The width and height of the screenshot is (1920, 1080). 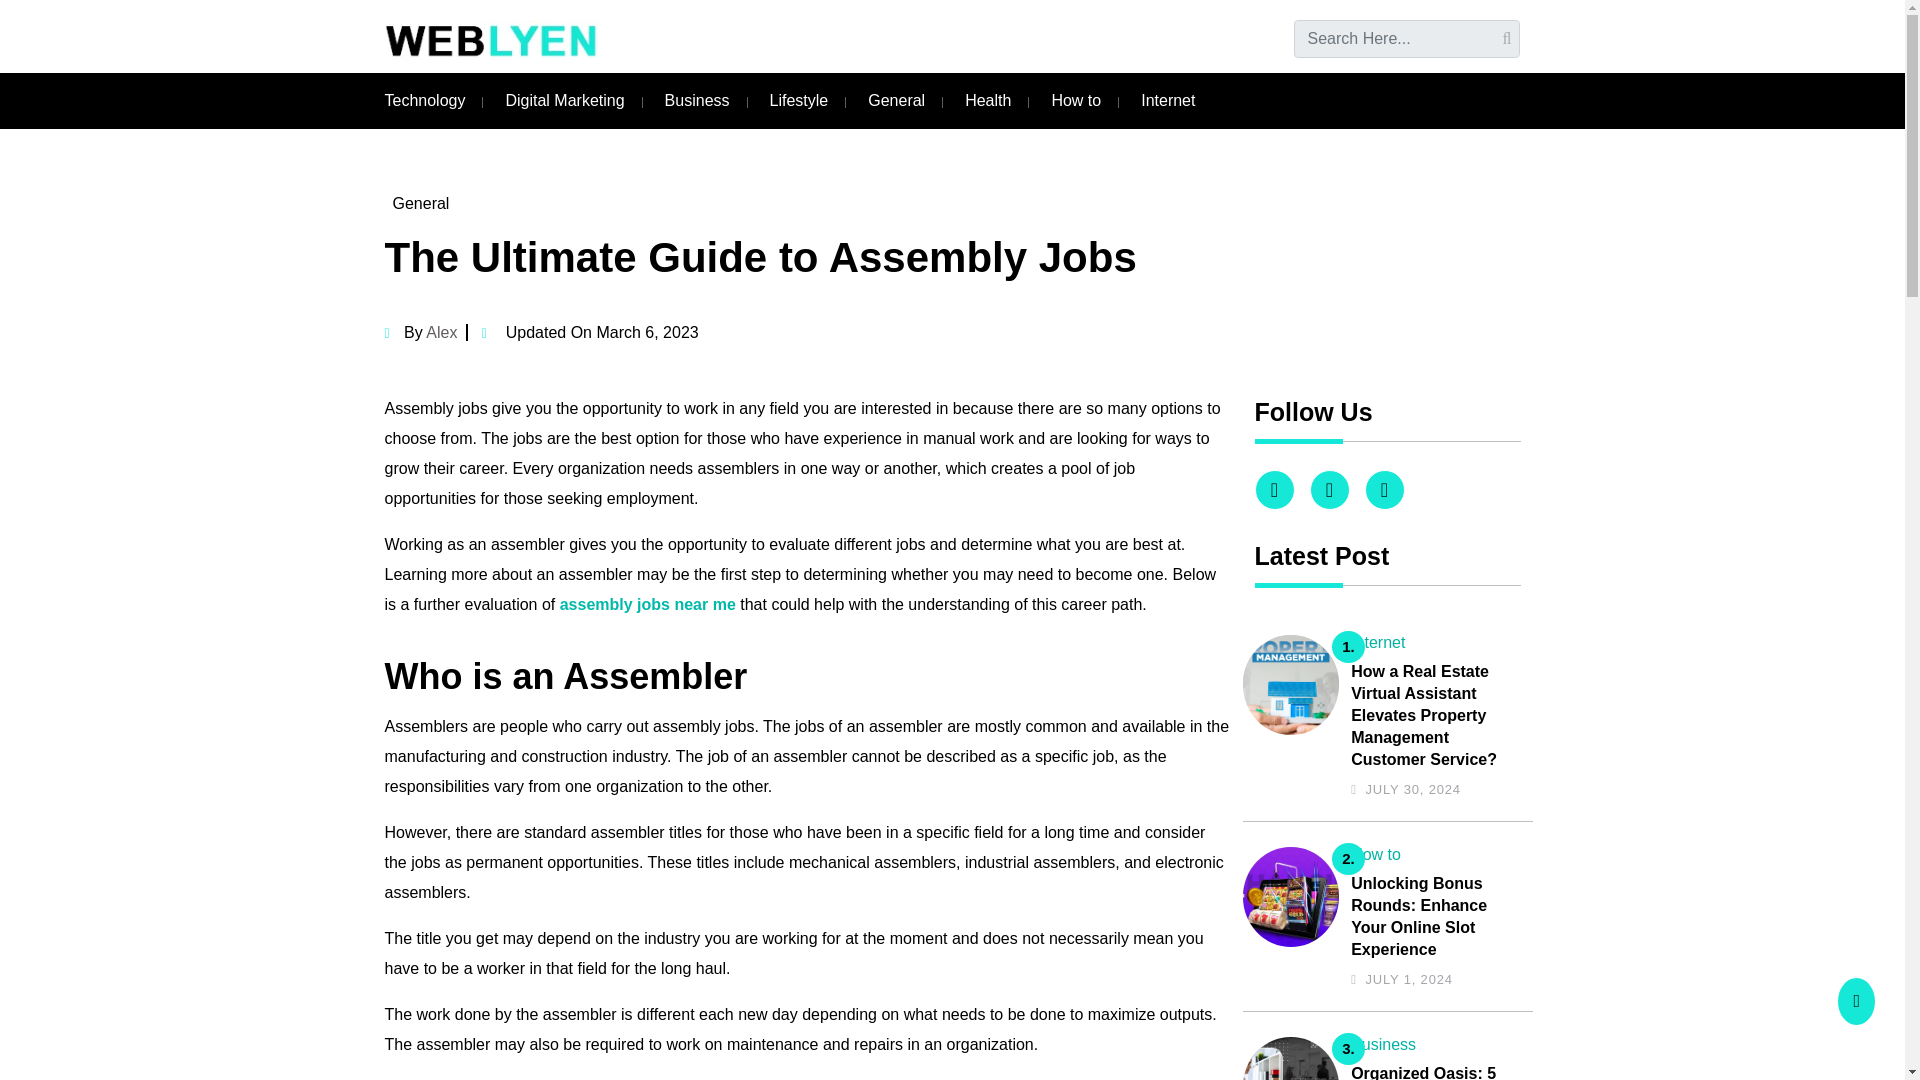 What do you see at coordinates (1376, 854) in the screenshot?
I see `How to` at bounding box center [1376, 854].